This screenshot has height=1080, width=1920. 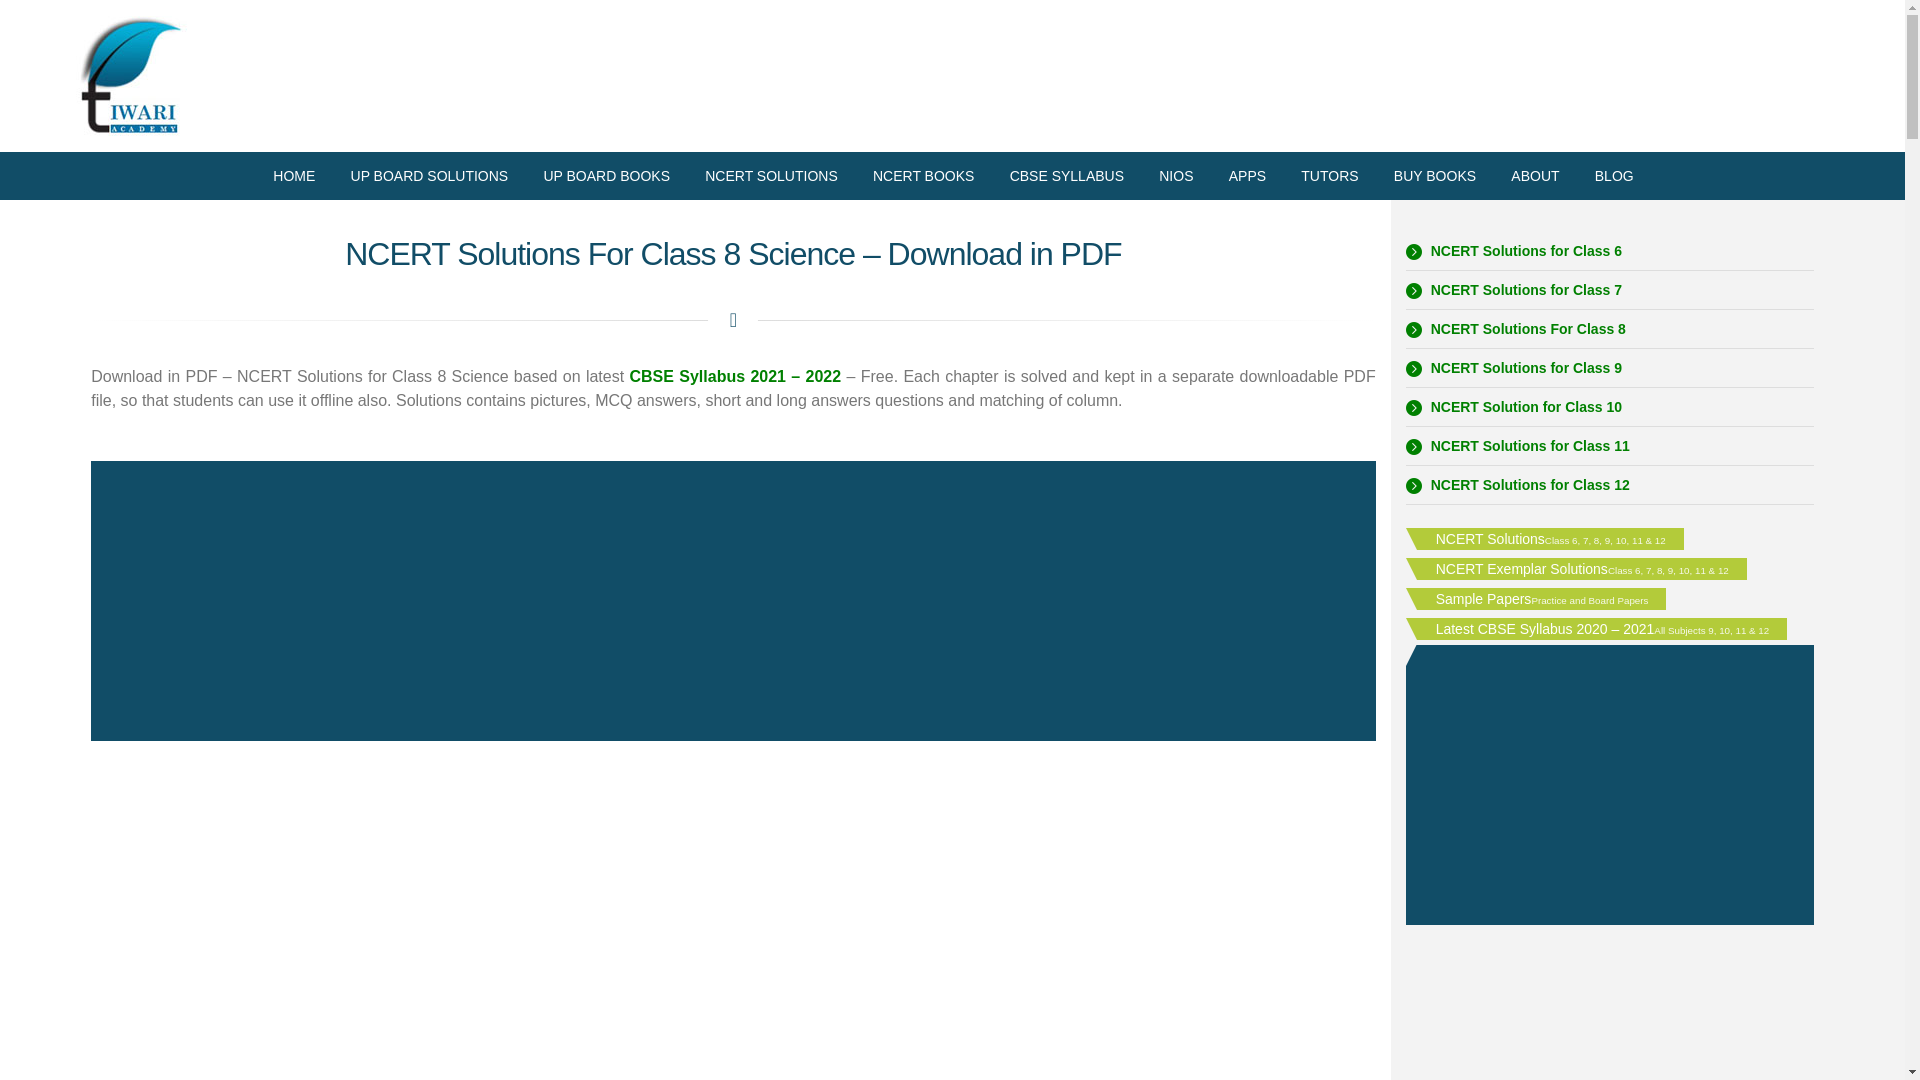 What do you see at coordinates (1536, 176) in the screenshot?
I see `ABOUT` at bounding box center [1536, 176].